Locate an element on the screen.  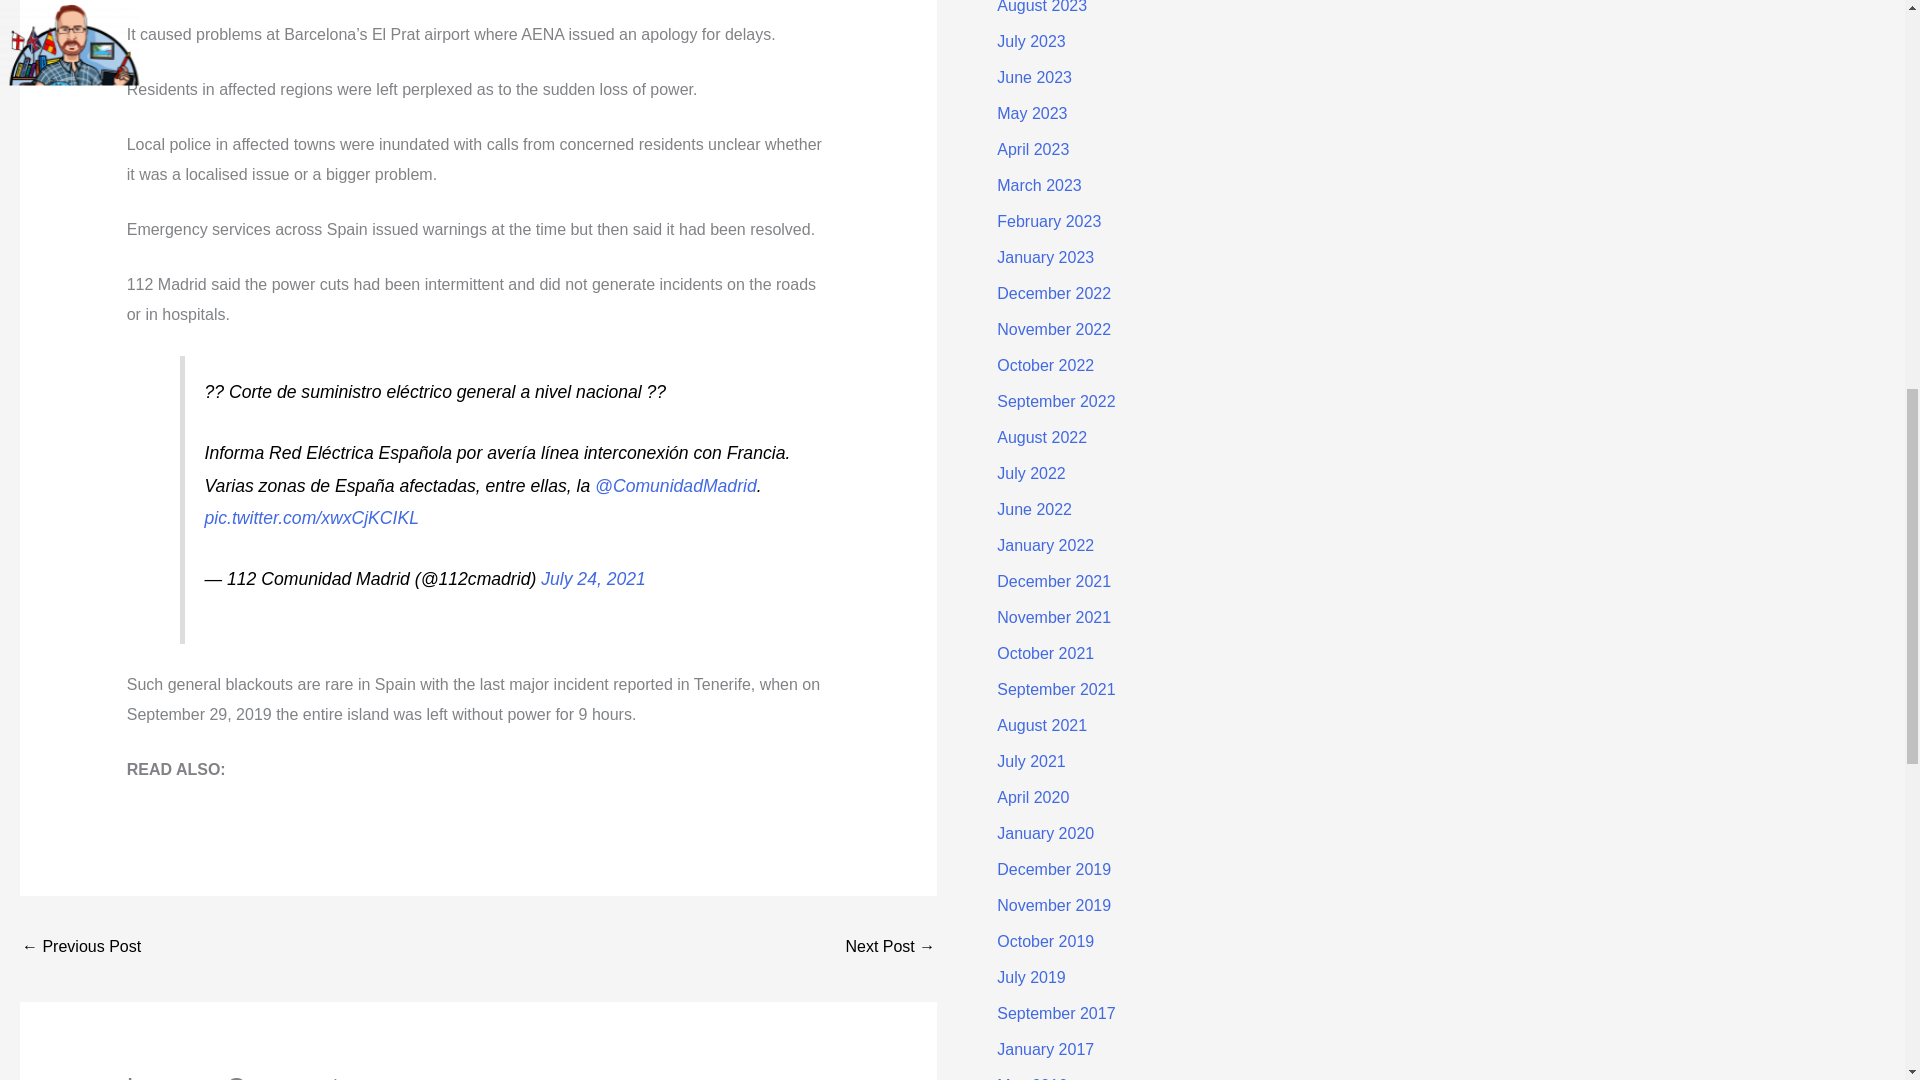
May 2023 is located at coordinates (1032, 113).